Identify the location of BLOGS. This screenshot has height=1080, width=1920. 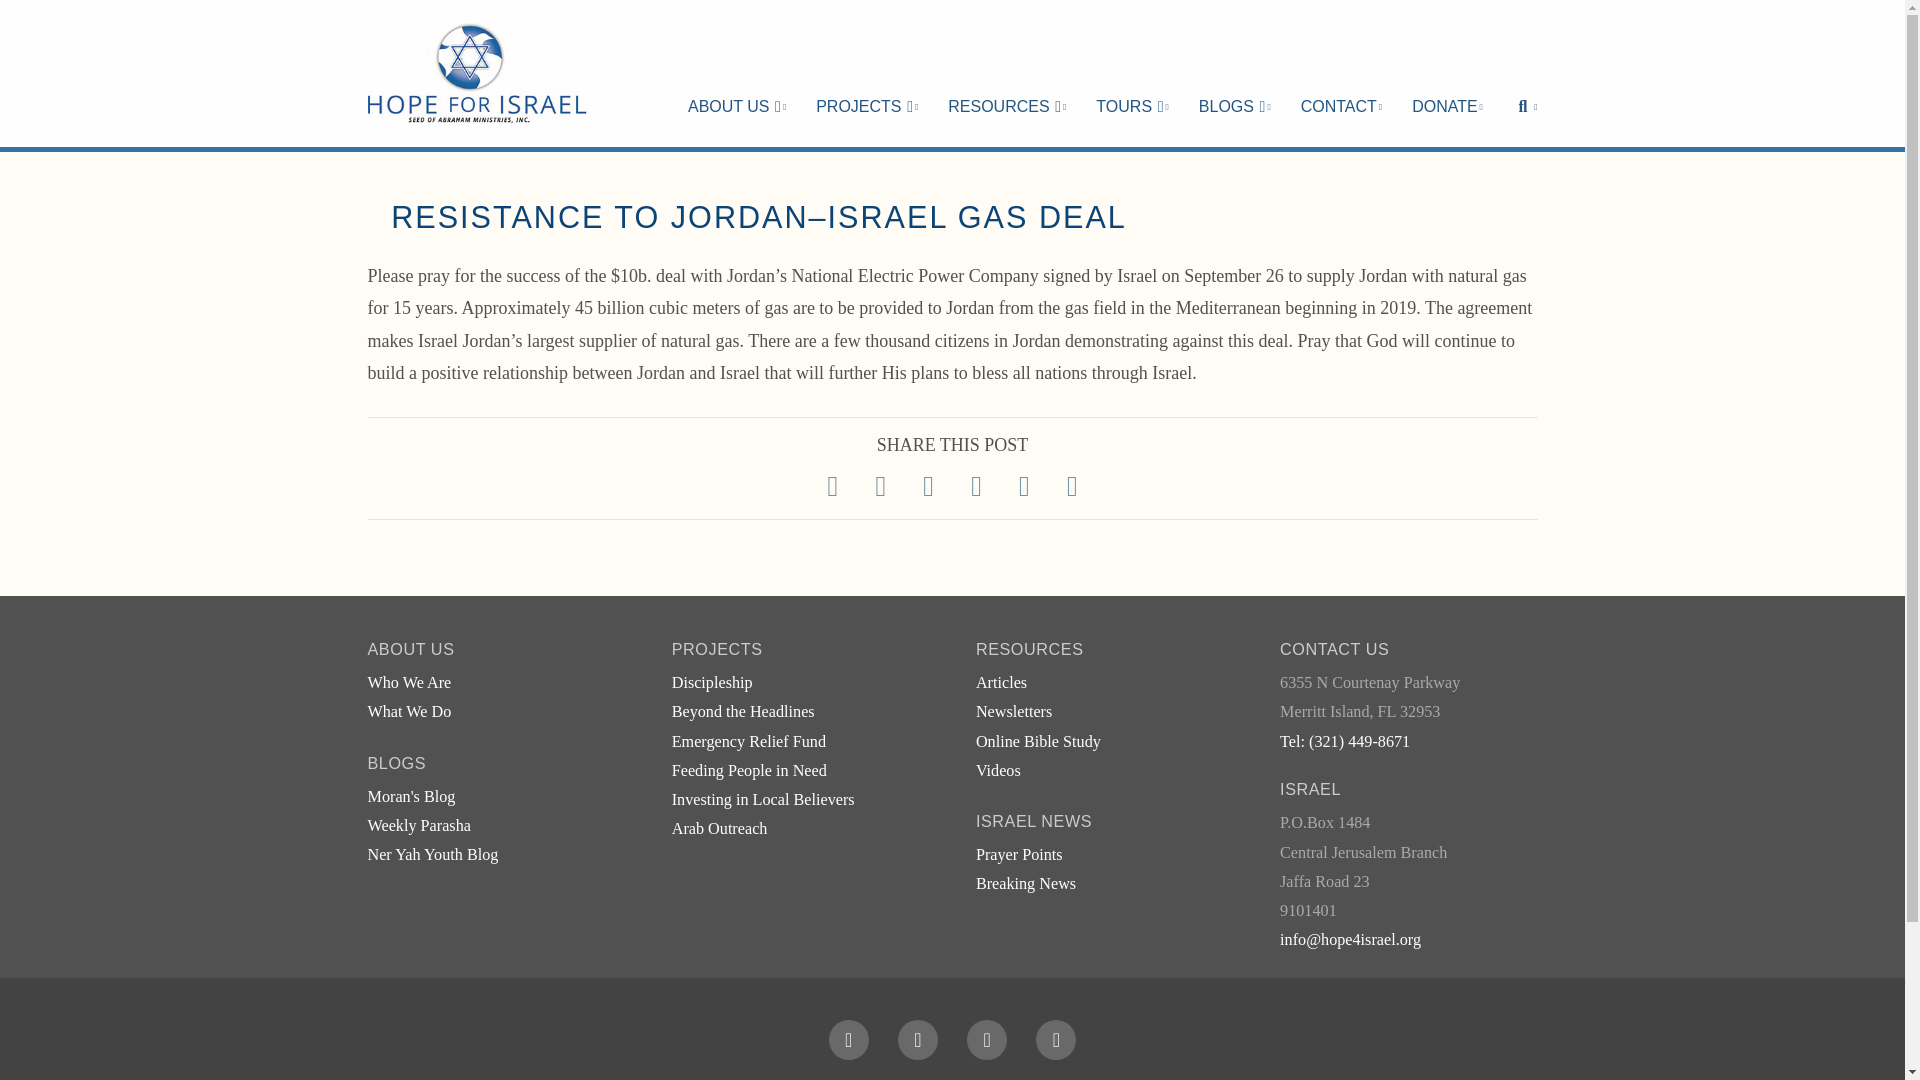
(1235, 72).